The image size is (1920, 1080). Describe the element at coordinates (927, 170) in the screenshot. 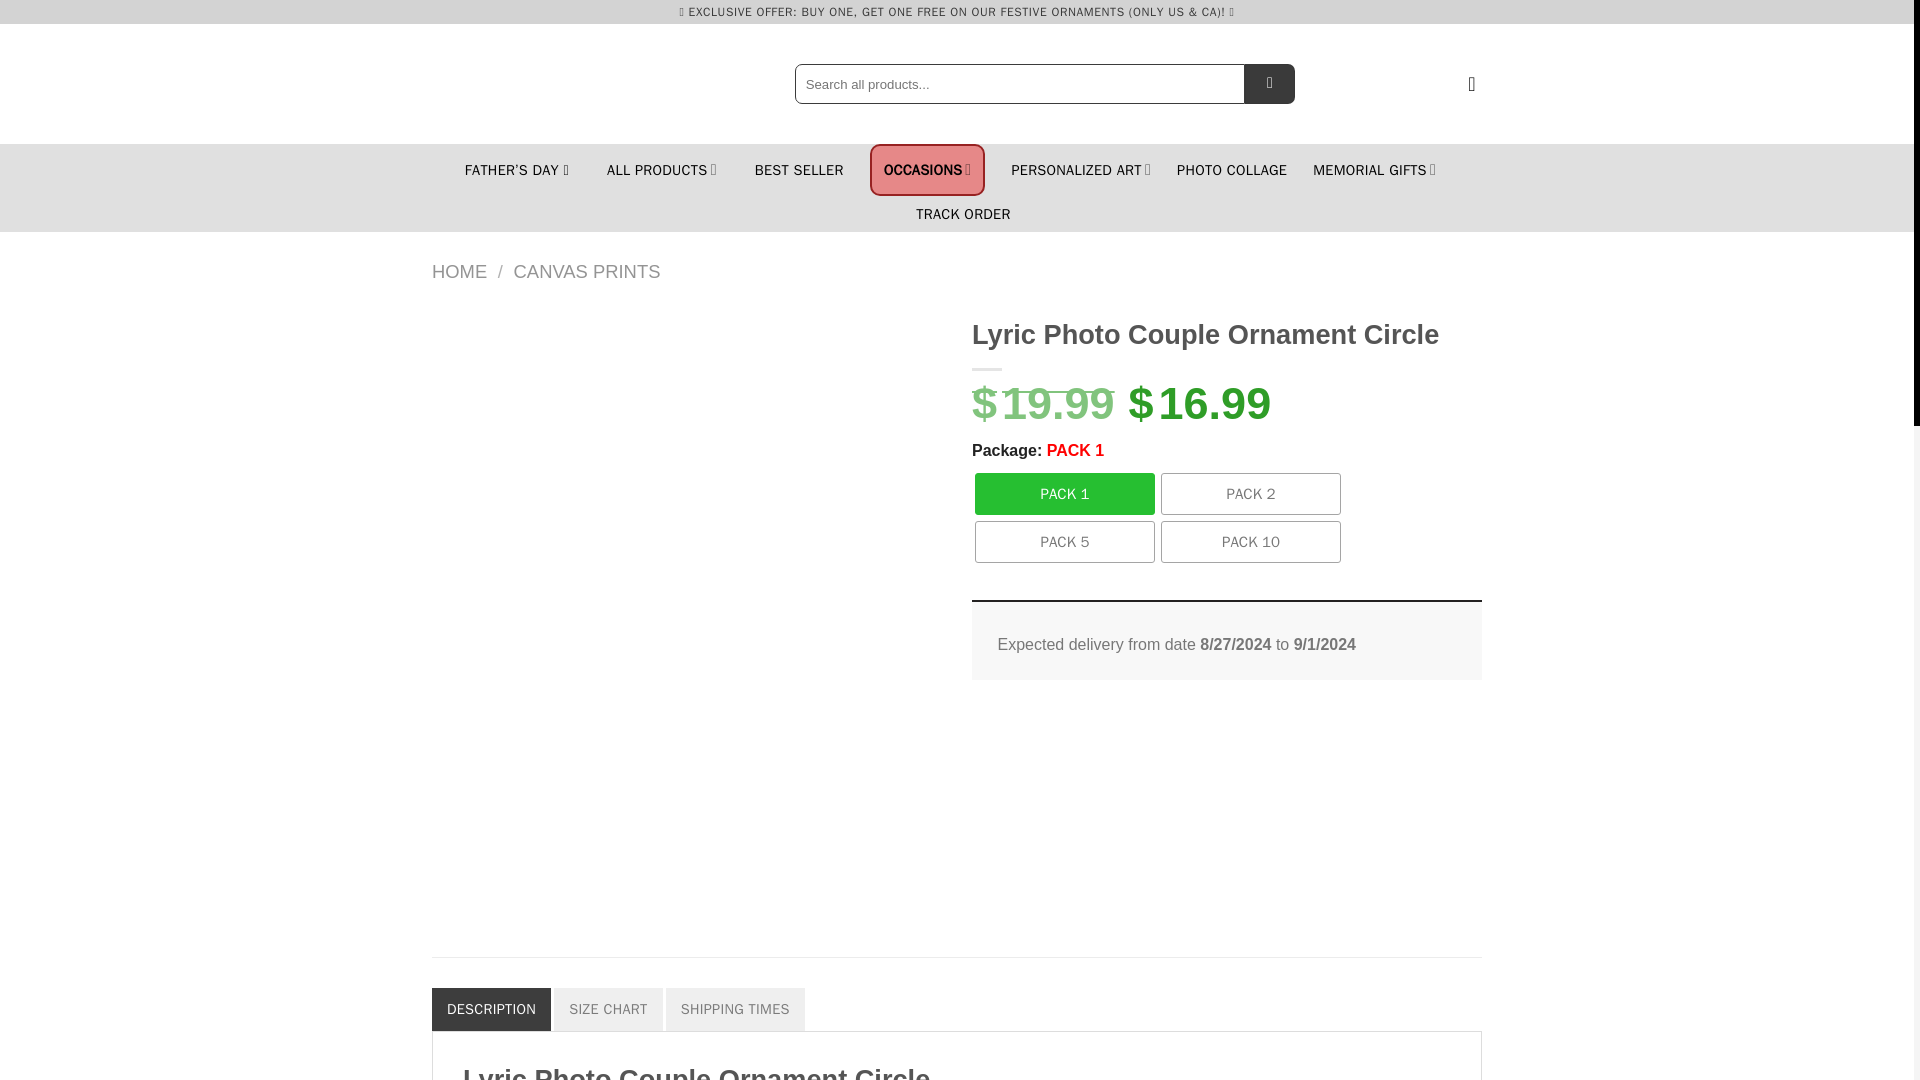

I see `OCCASIONS` at that location.